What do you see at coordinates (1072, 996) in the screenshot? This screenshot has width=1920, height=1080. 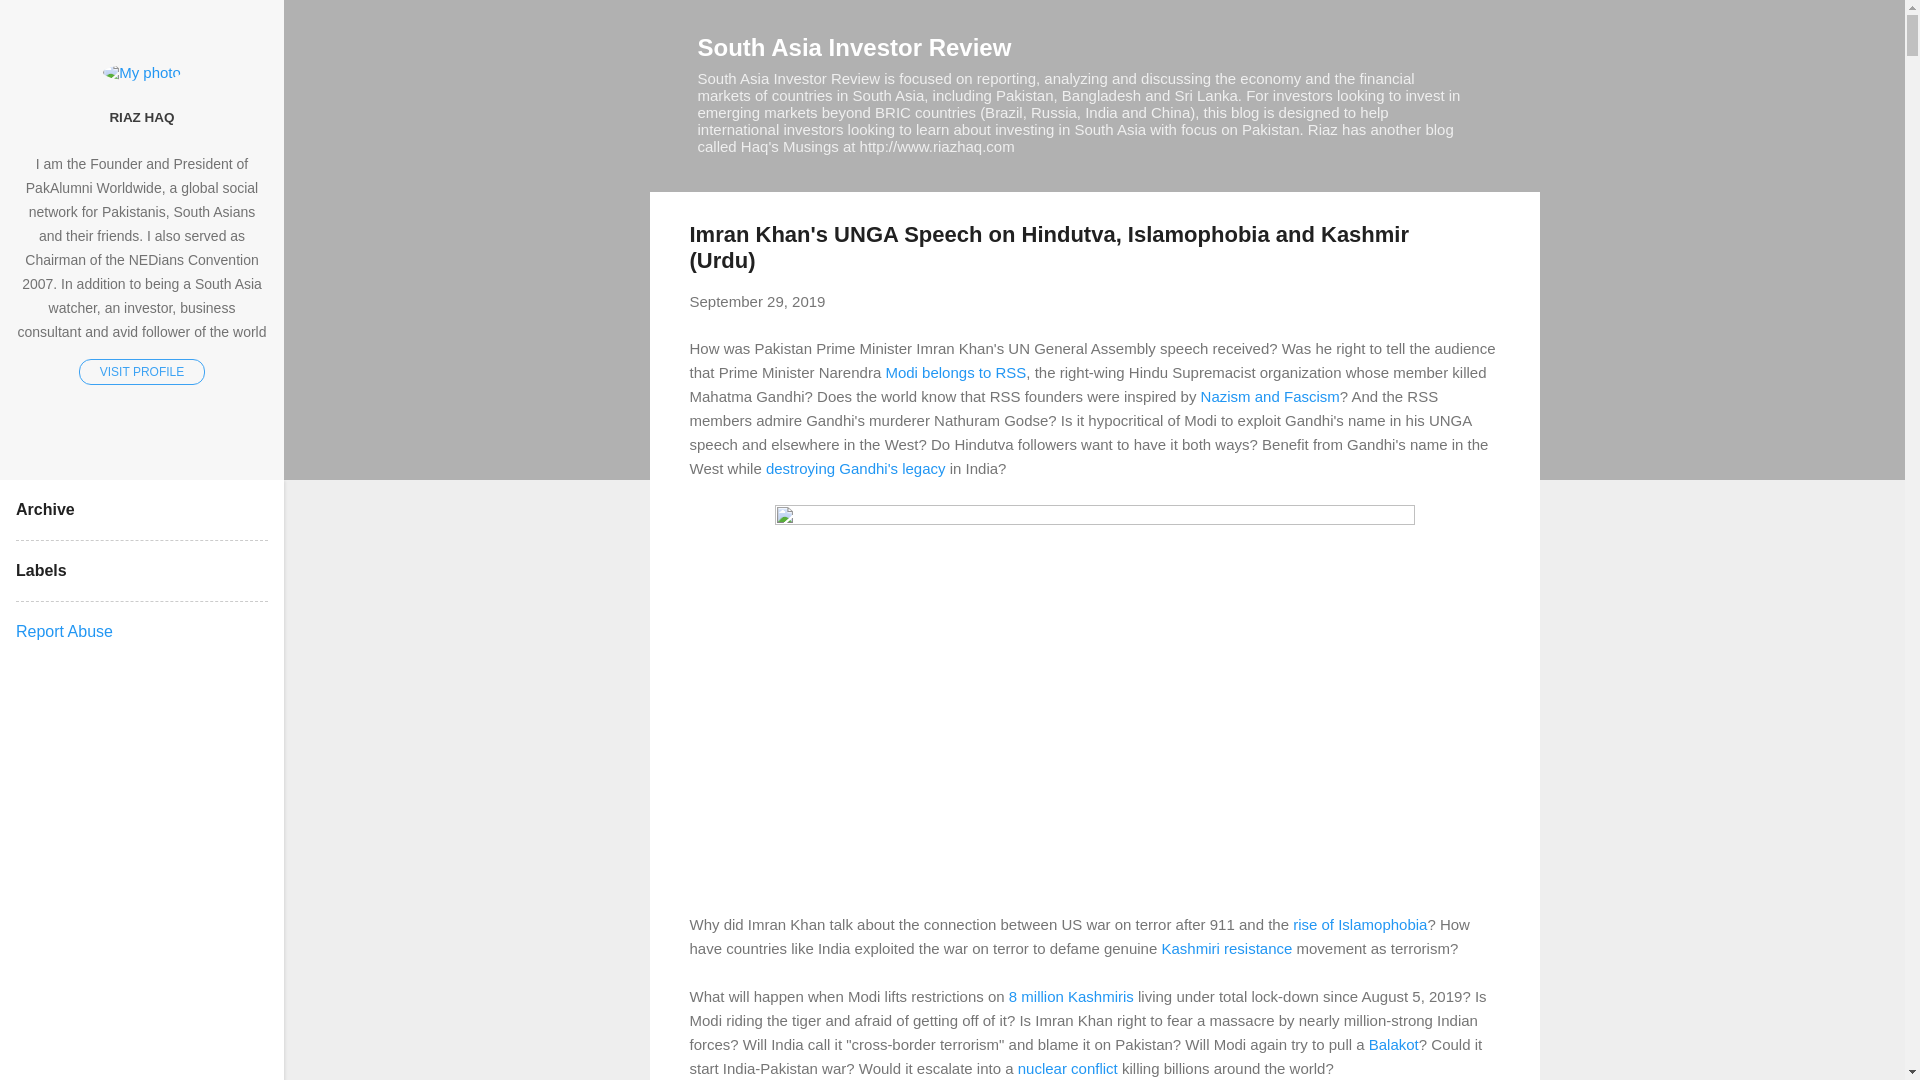 I see `8 million Kashmiris` at bounding box center [1072, 996].